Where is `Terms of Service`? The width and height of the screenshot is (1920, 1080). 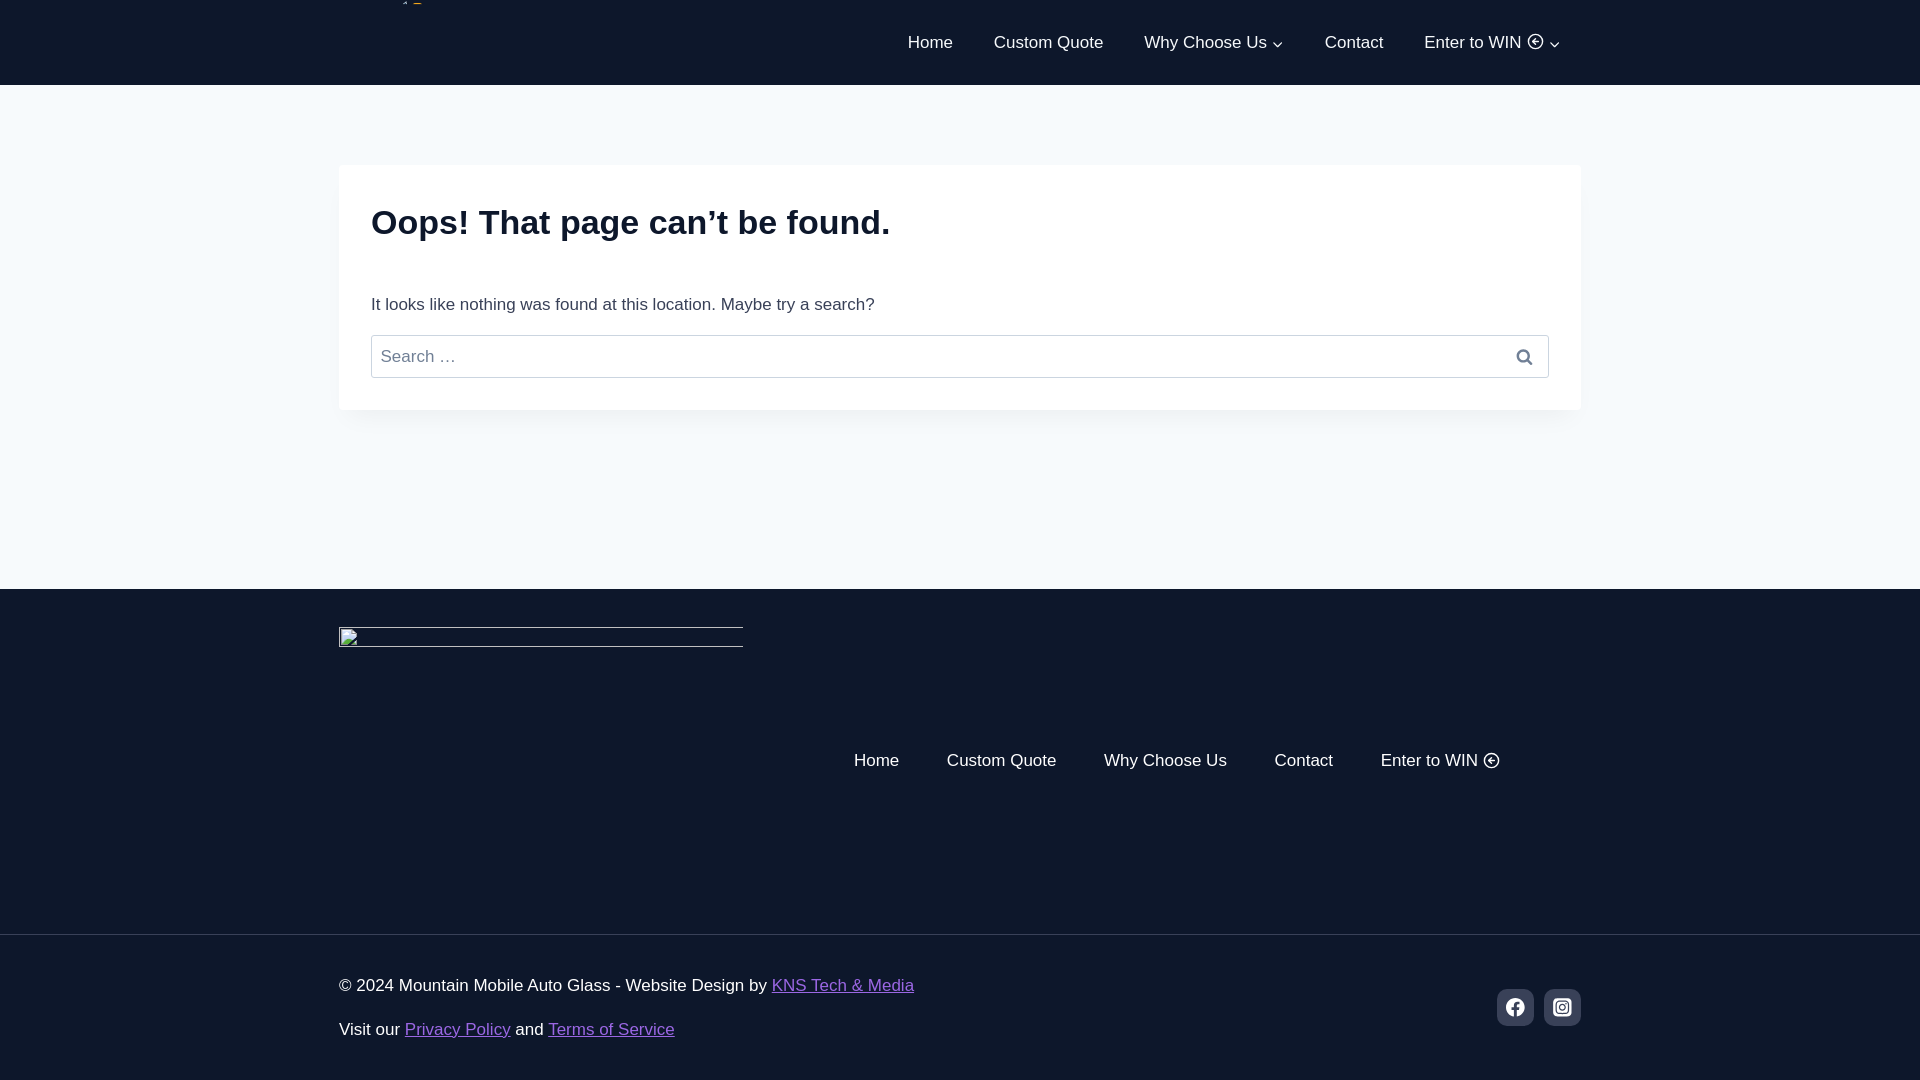
Terms of Service is located at coordinates (611, 1028).